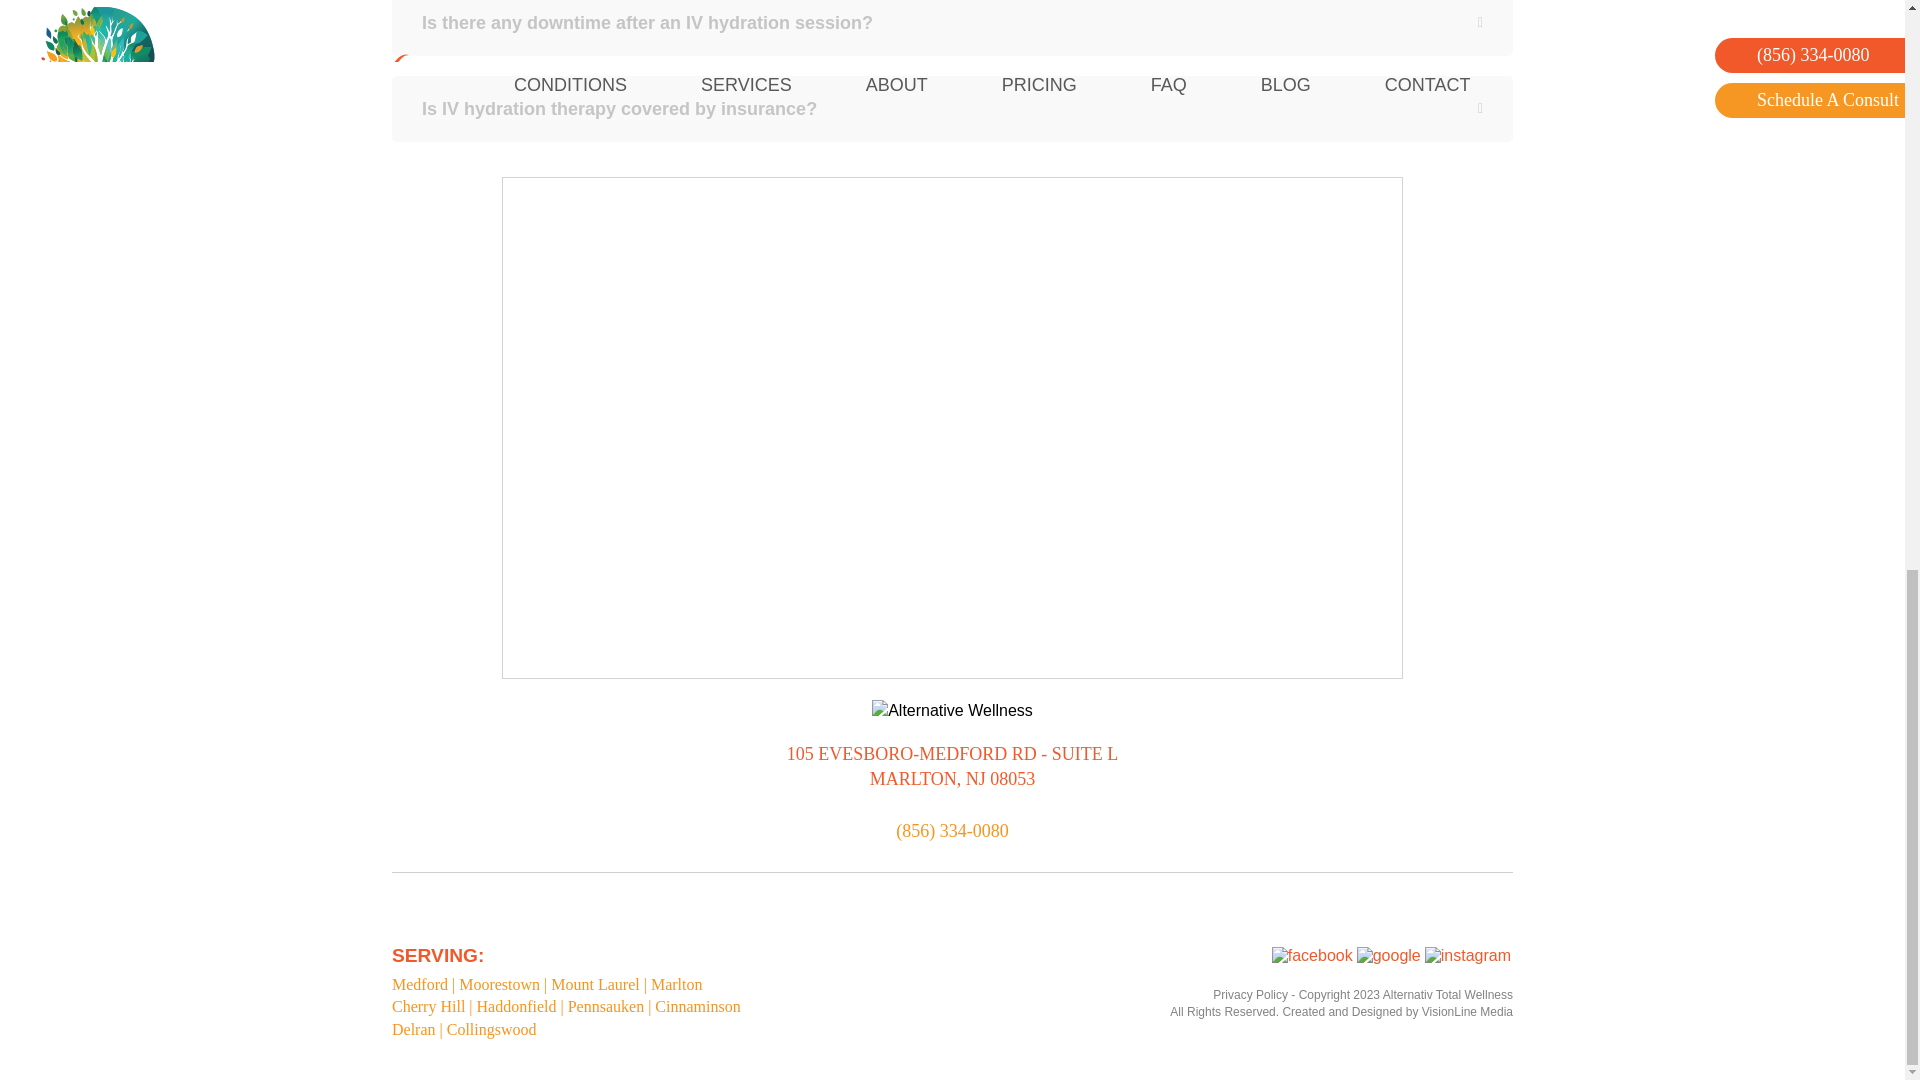  Describe the element at coordinates (1388, 956) in the screenshot. I see `google` at that location.